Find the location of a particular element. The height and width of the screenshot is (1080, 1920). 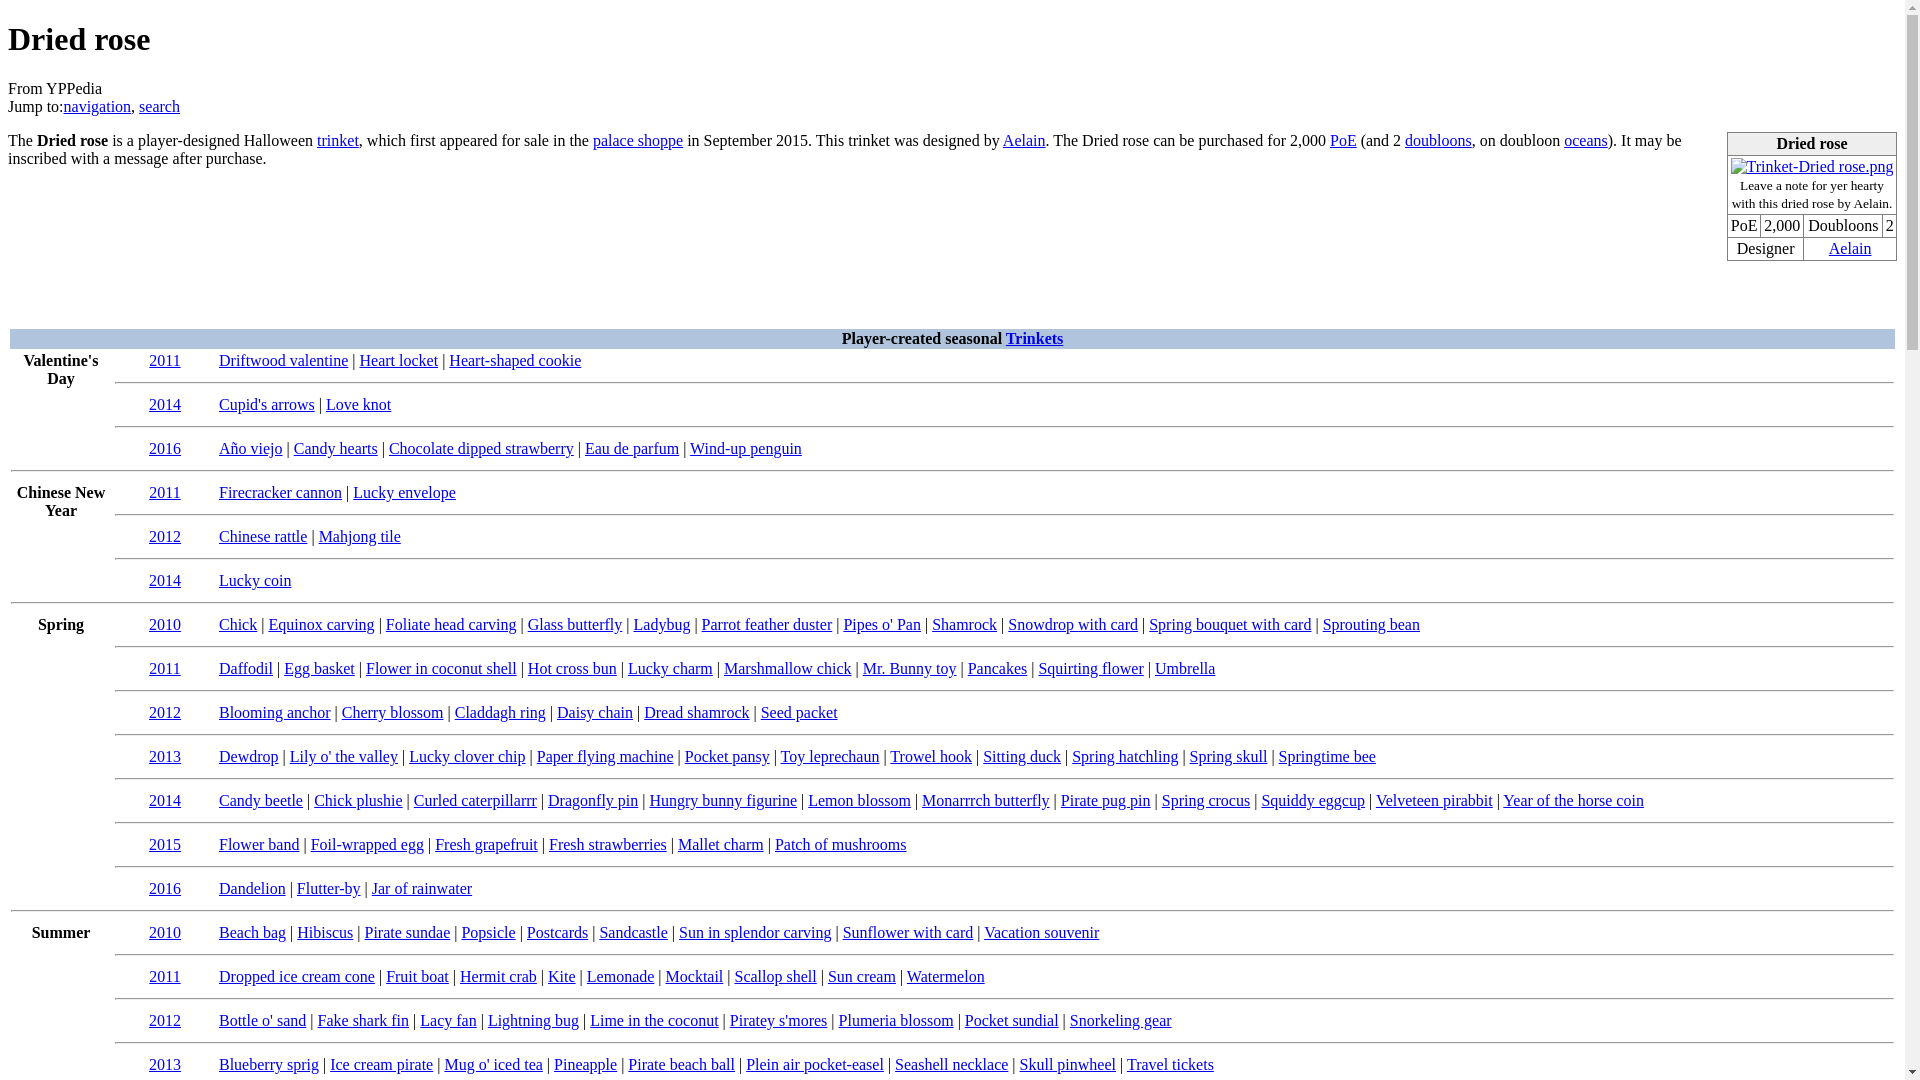

Pieces of eight is located at coordinates (1344, 140).